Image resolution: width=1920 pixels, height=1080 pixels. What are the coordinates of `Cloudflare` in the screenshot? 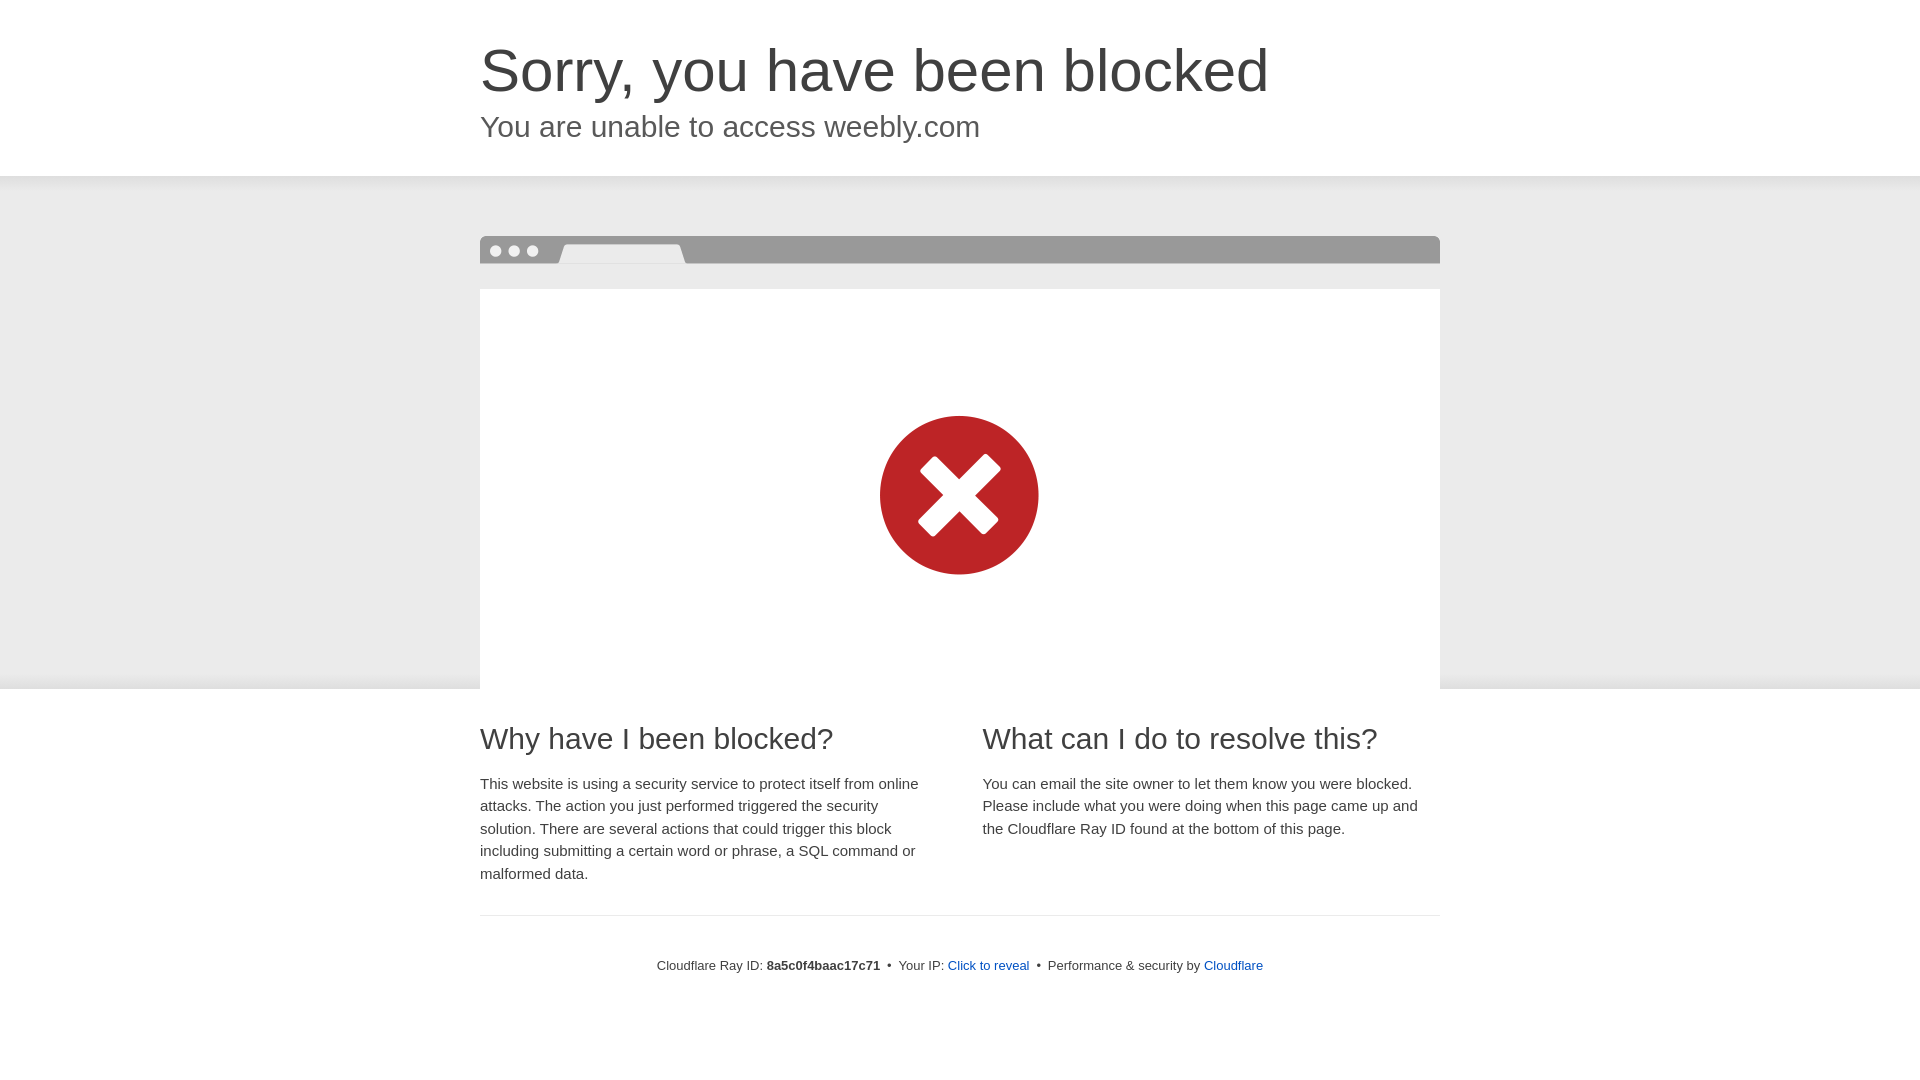 It's located at (1233, 965).